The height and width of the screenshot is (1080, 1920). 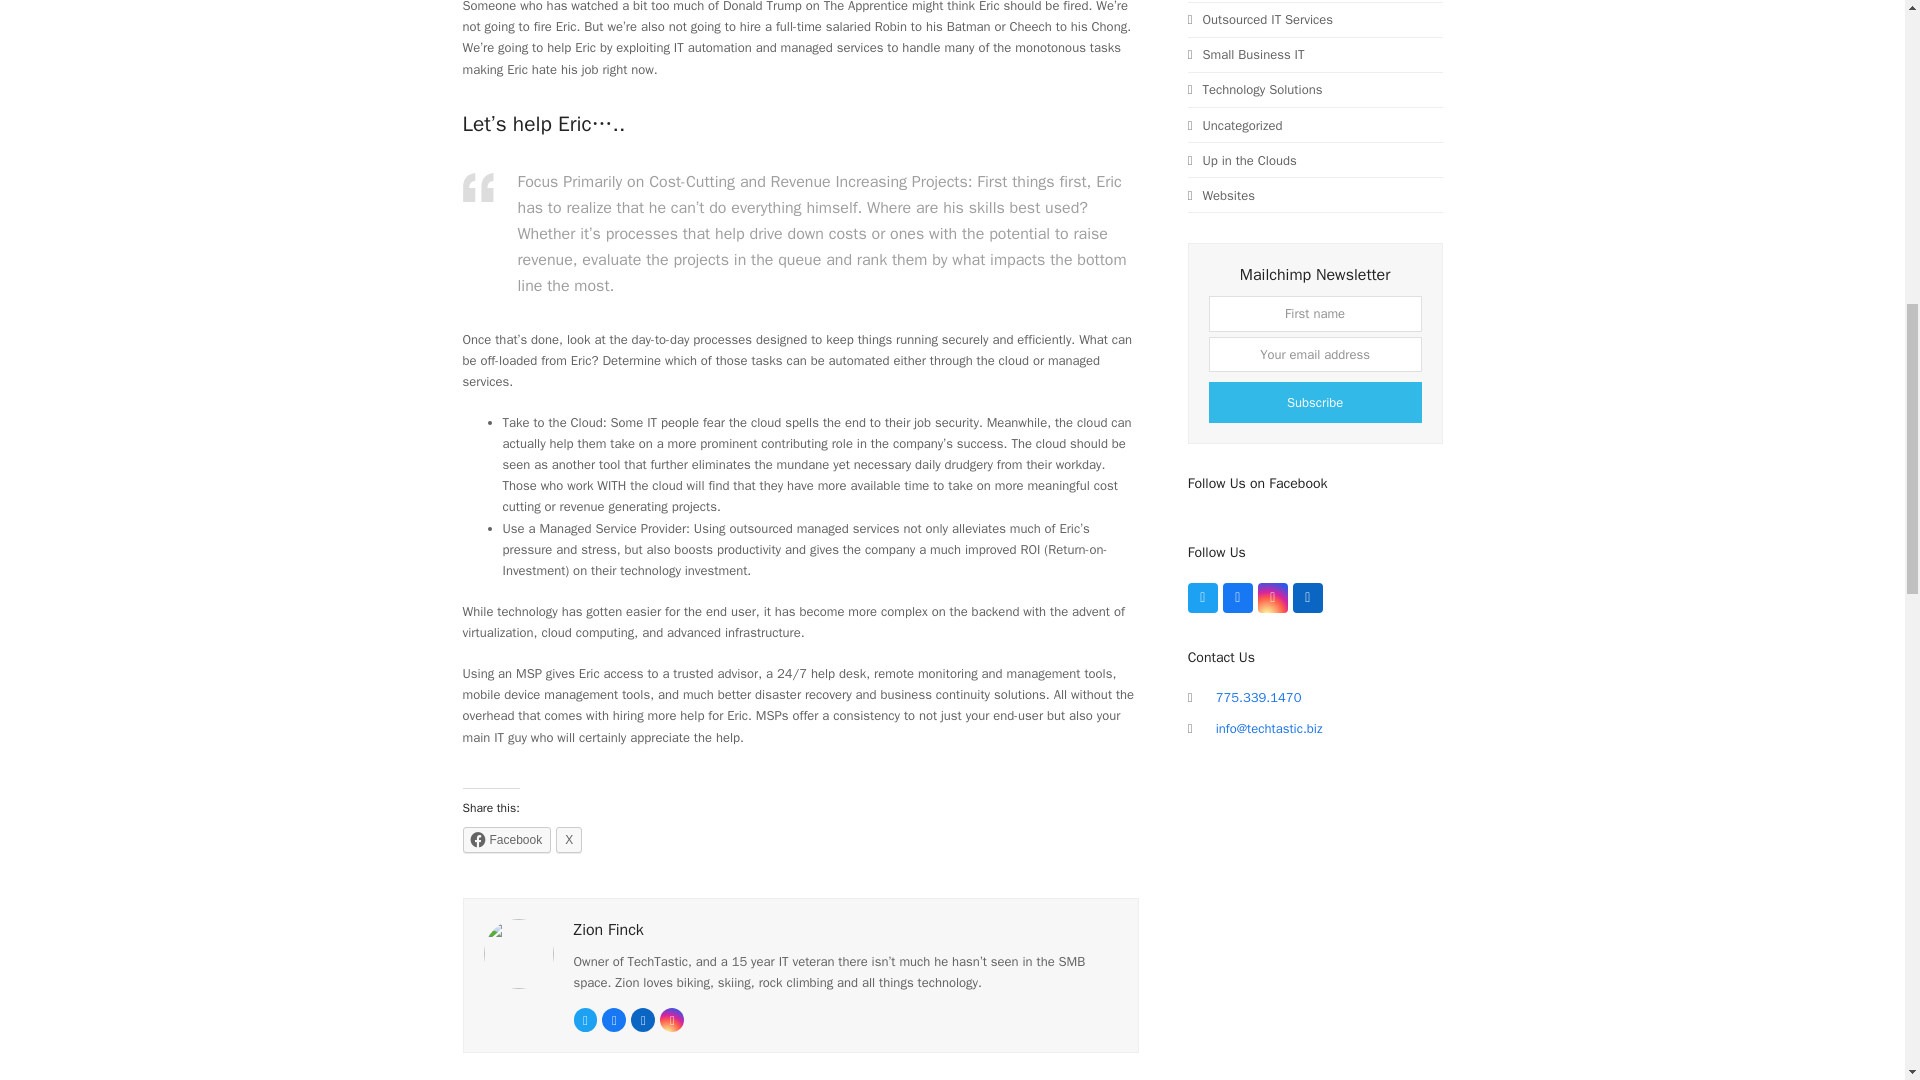 What do you see at coordinates (506, 840) in the screenshot?
I see `Facebook` at bounding box center [506, 840].